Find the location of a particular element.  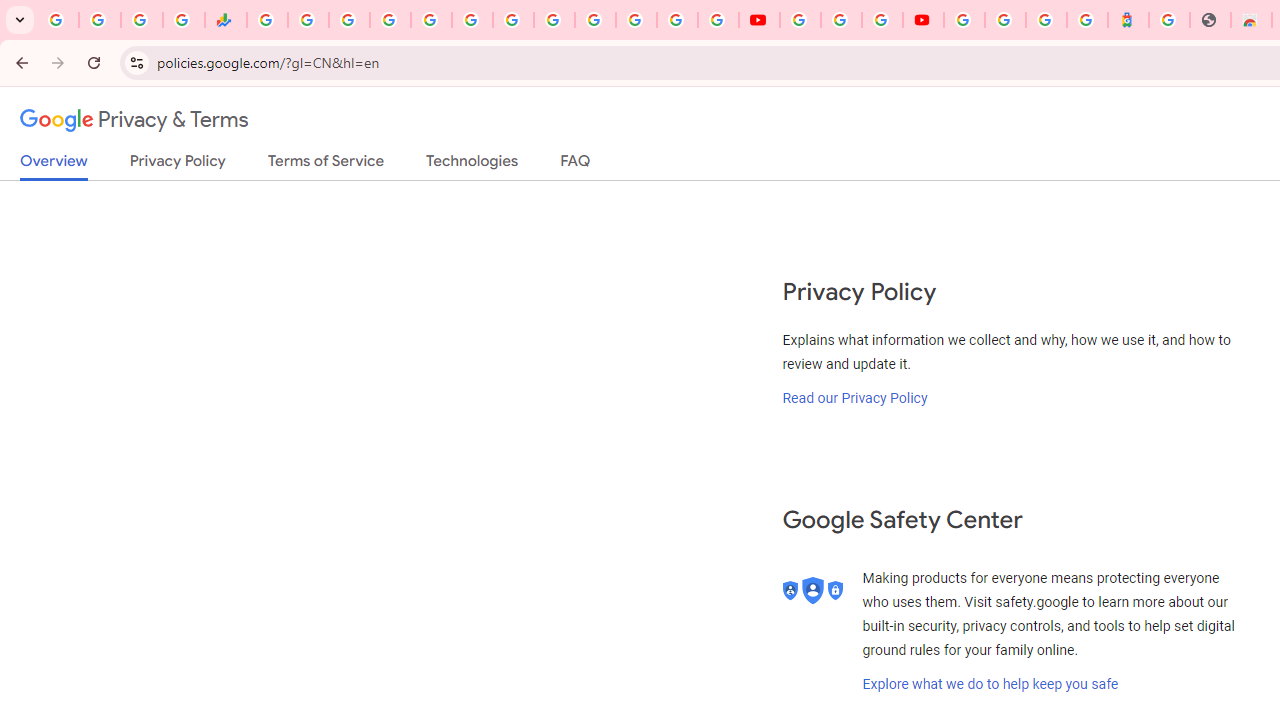

Sign in - Google Accounts is located at coordinates (390, 20).